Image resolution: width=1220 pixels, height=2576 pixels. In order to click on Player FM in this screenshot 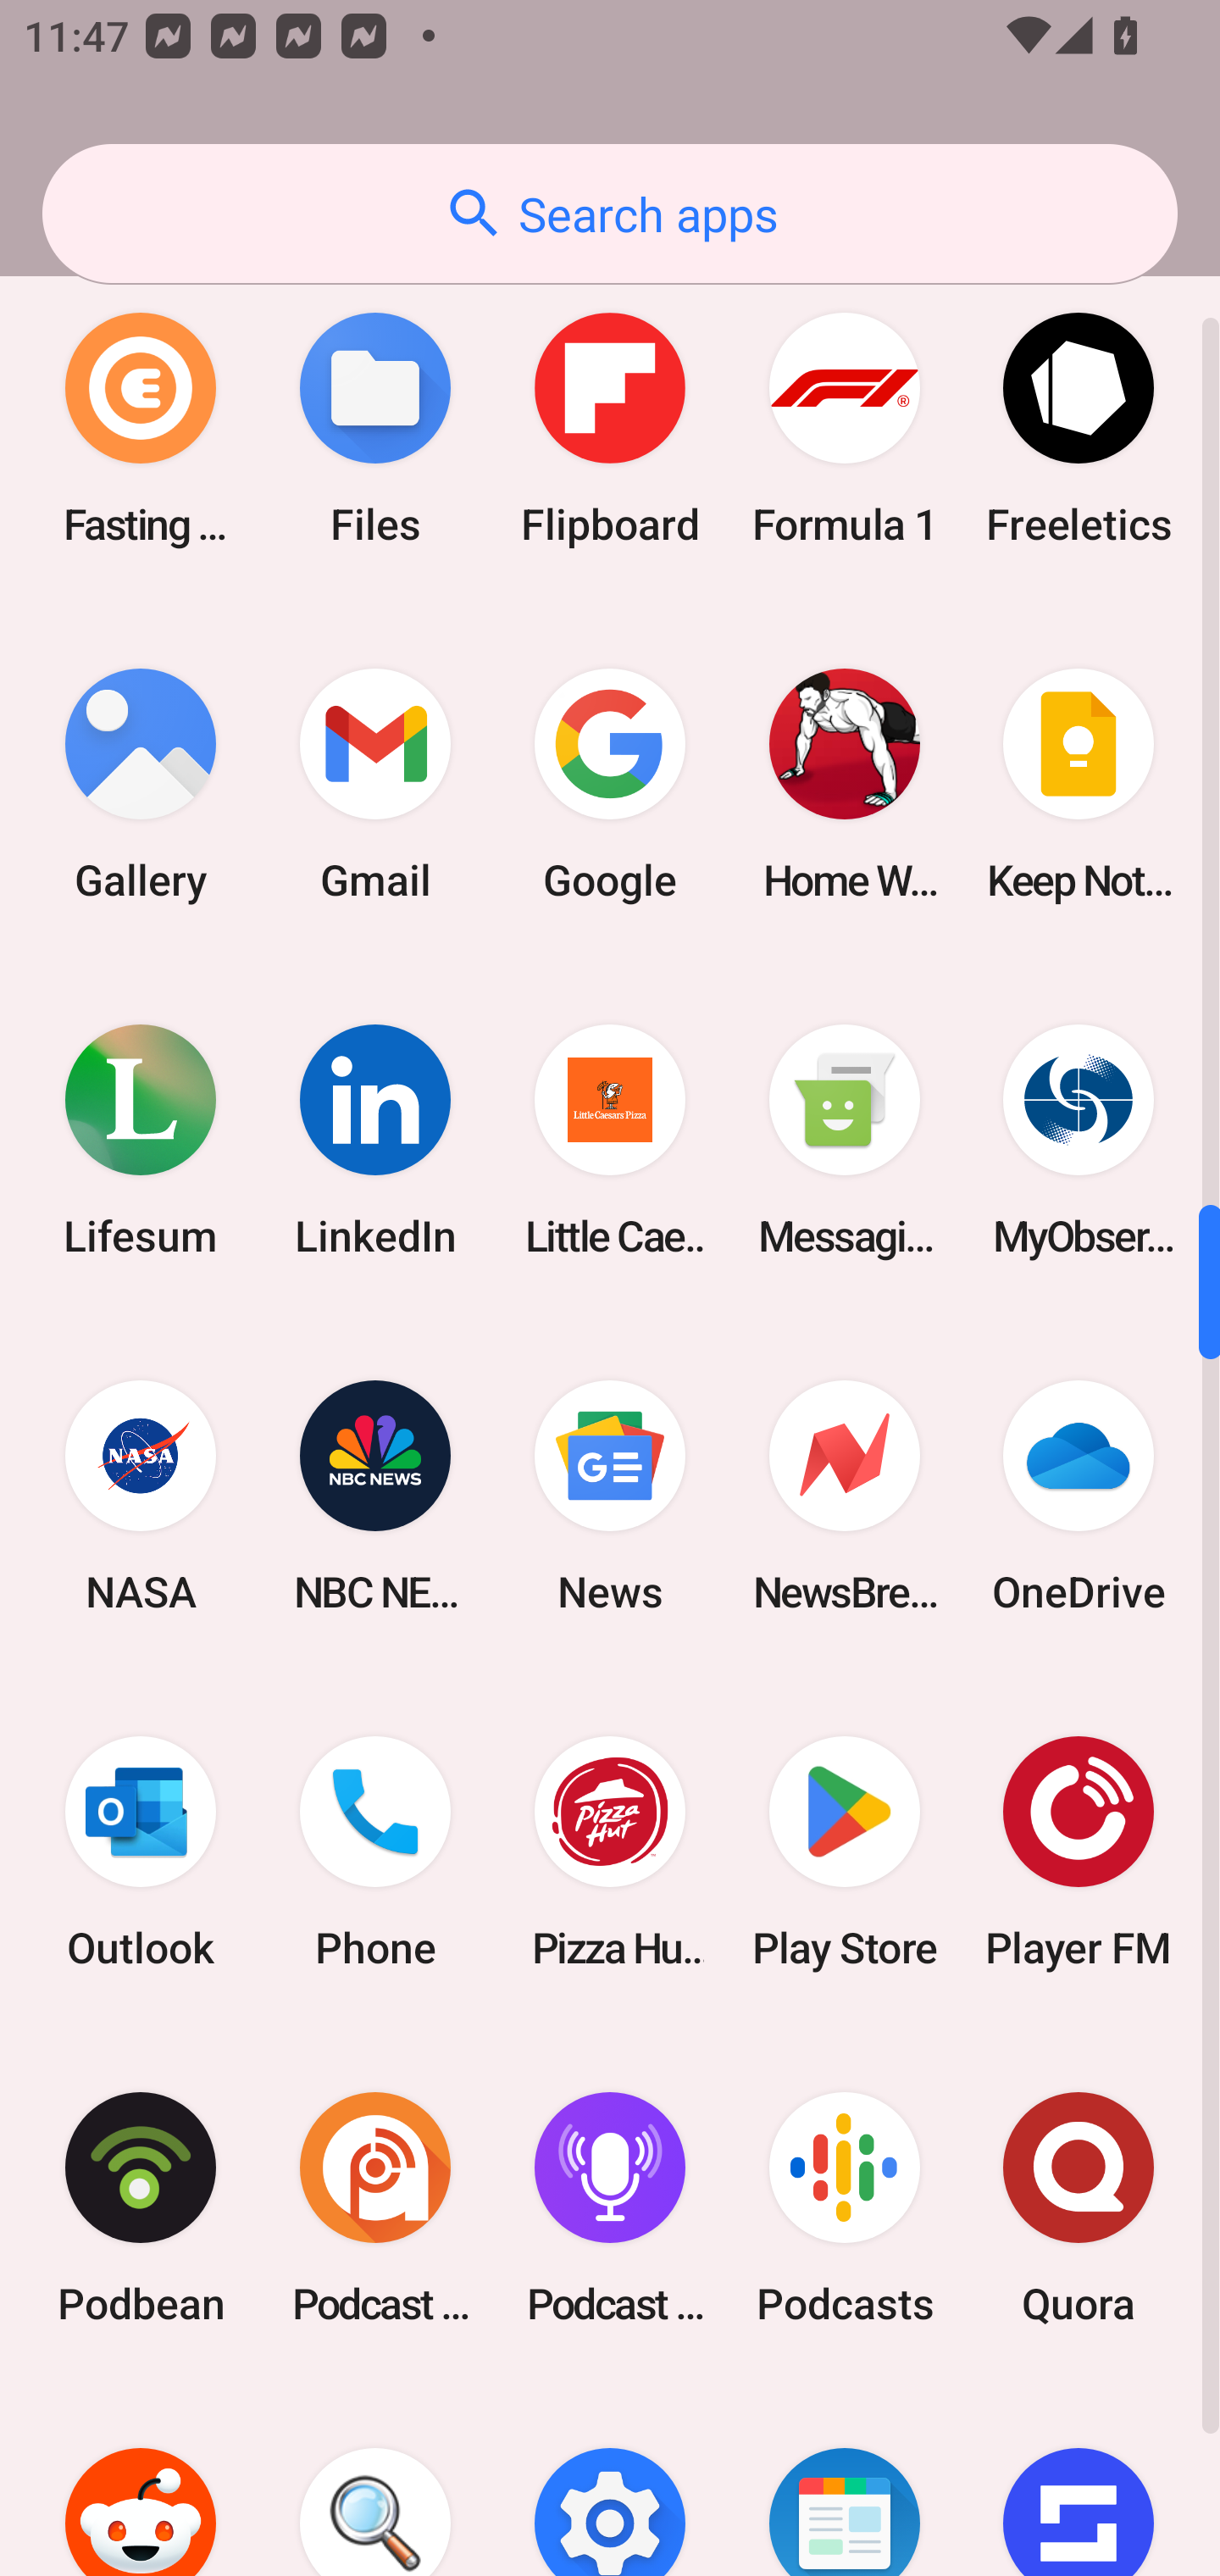, I will do `click(1079, 1852)`.